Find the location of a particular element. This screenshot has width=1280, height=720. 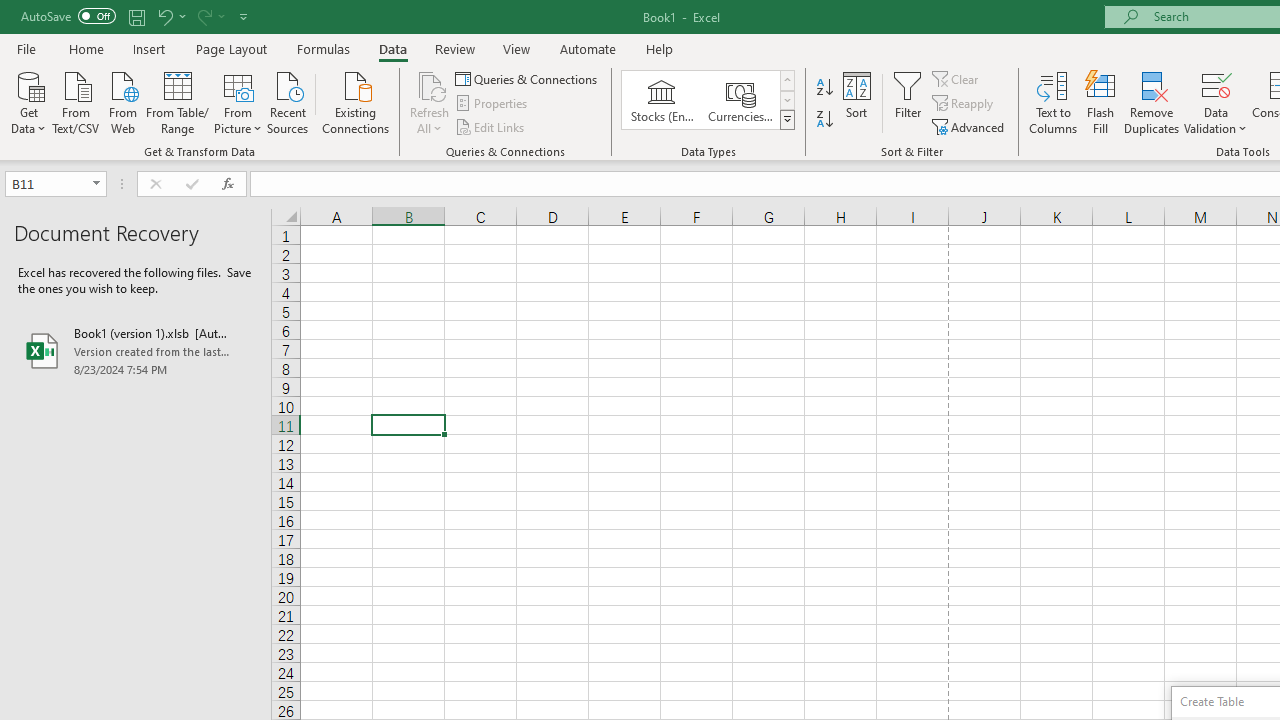

Data Validation... is located at coordinates (1216, 84).